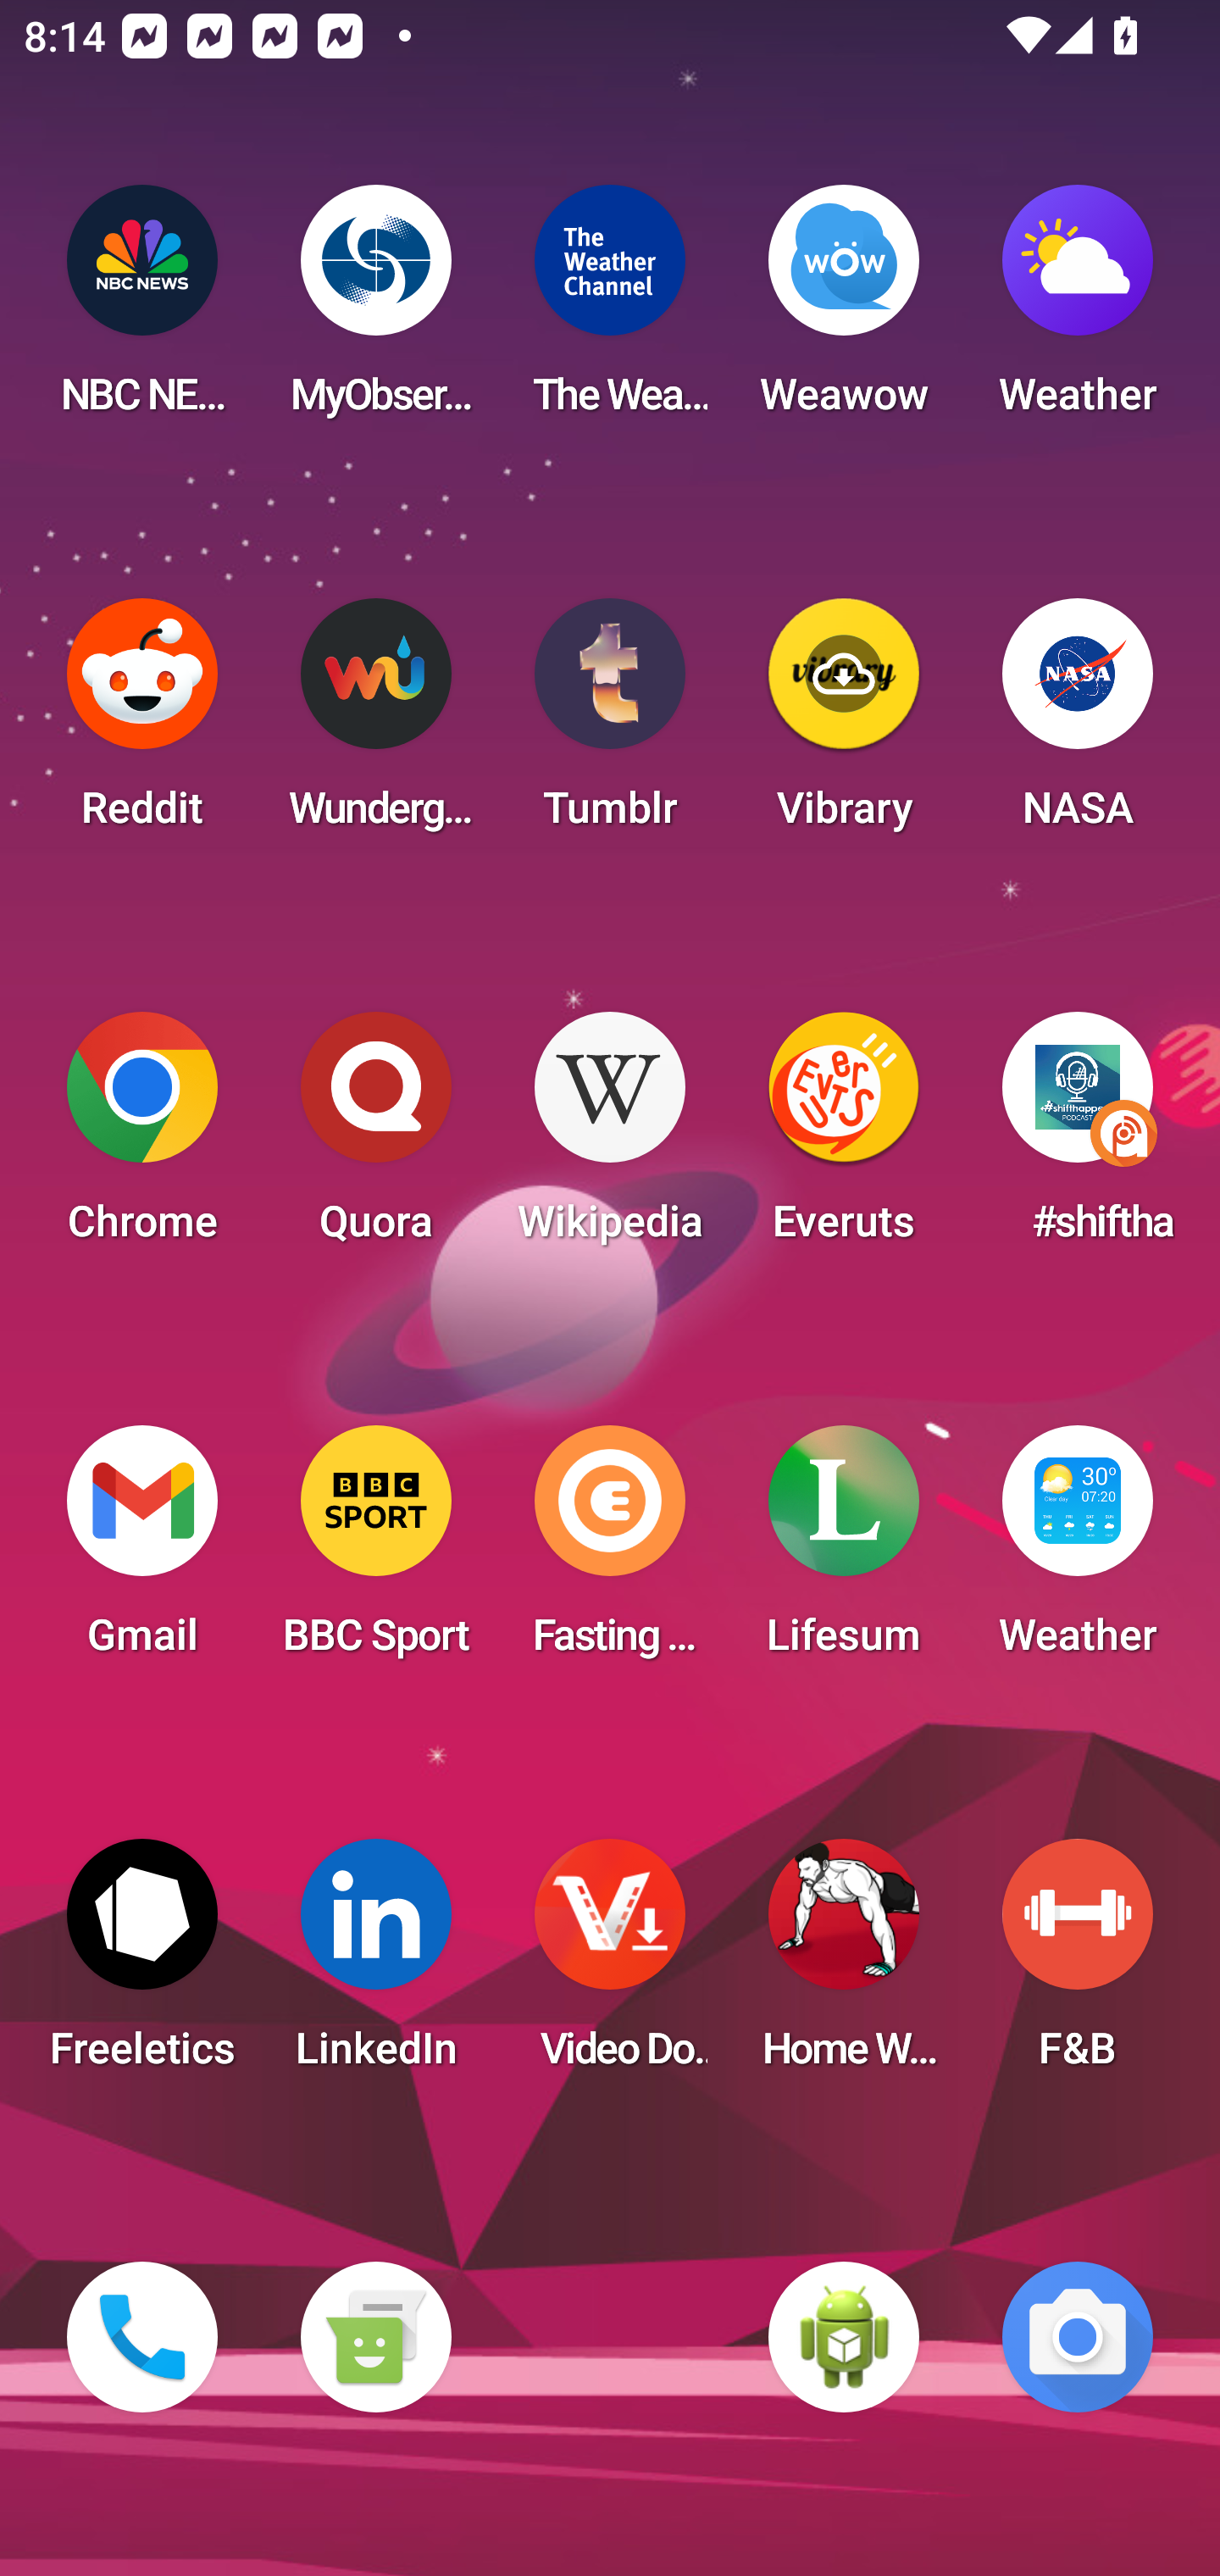  Describe the element at coordinates (844, 2337) in the screenshot. I see `WebView Browser Tester` at that location.